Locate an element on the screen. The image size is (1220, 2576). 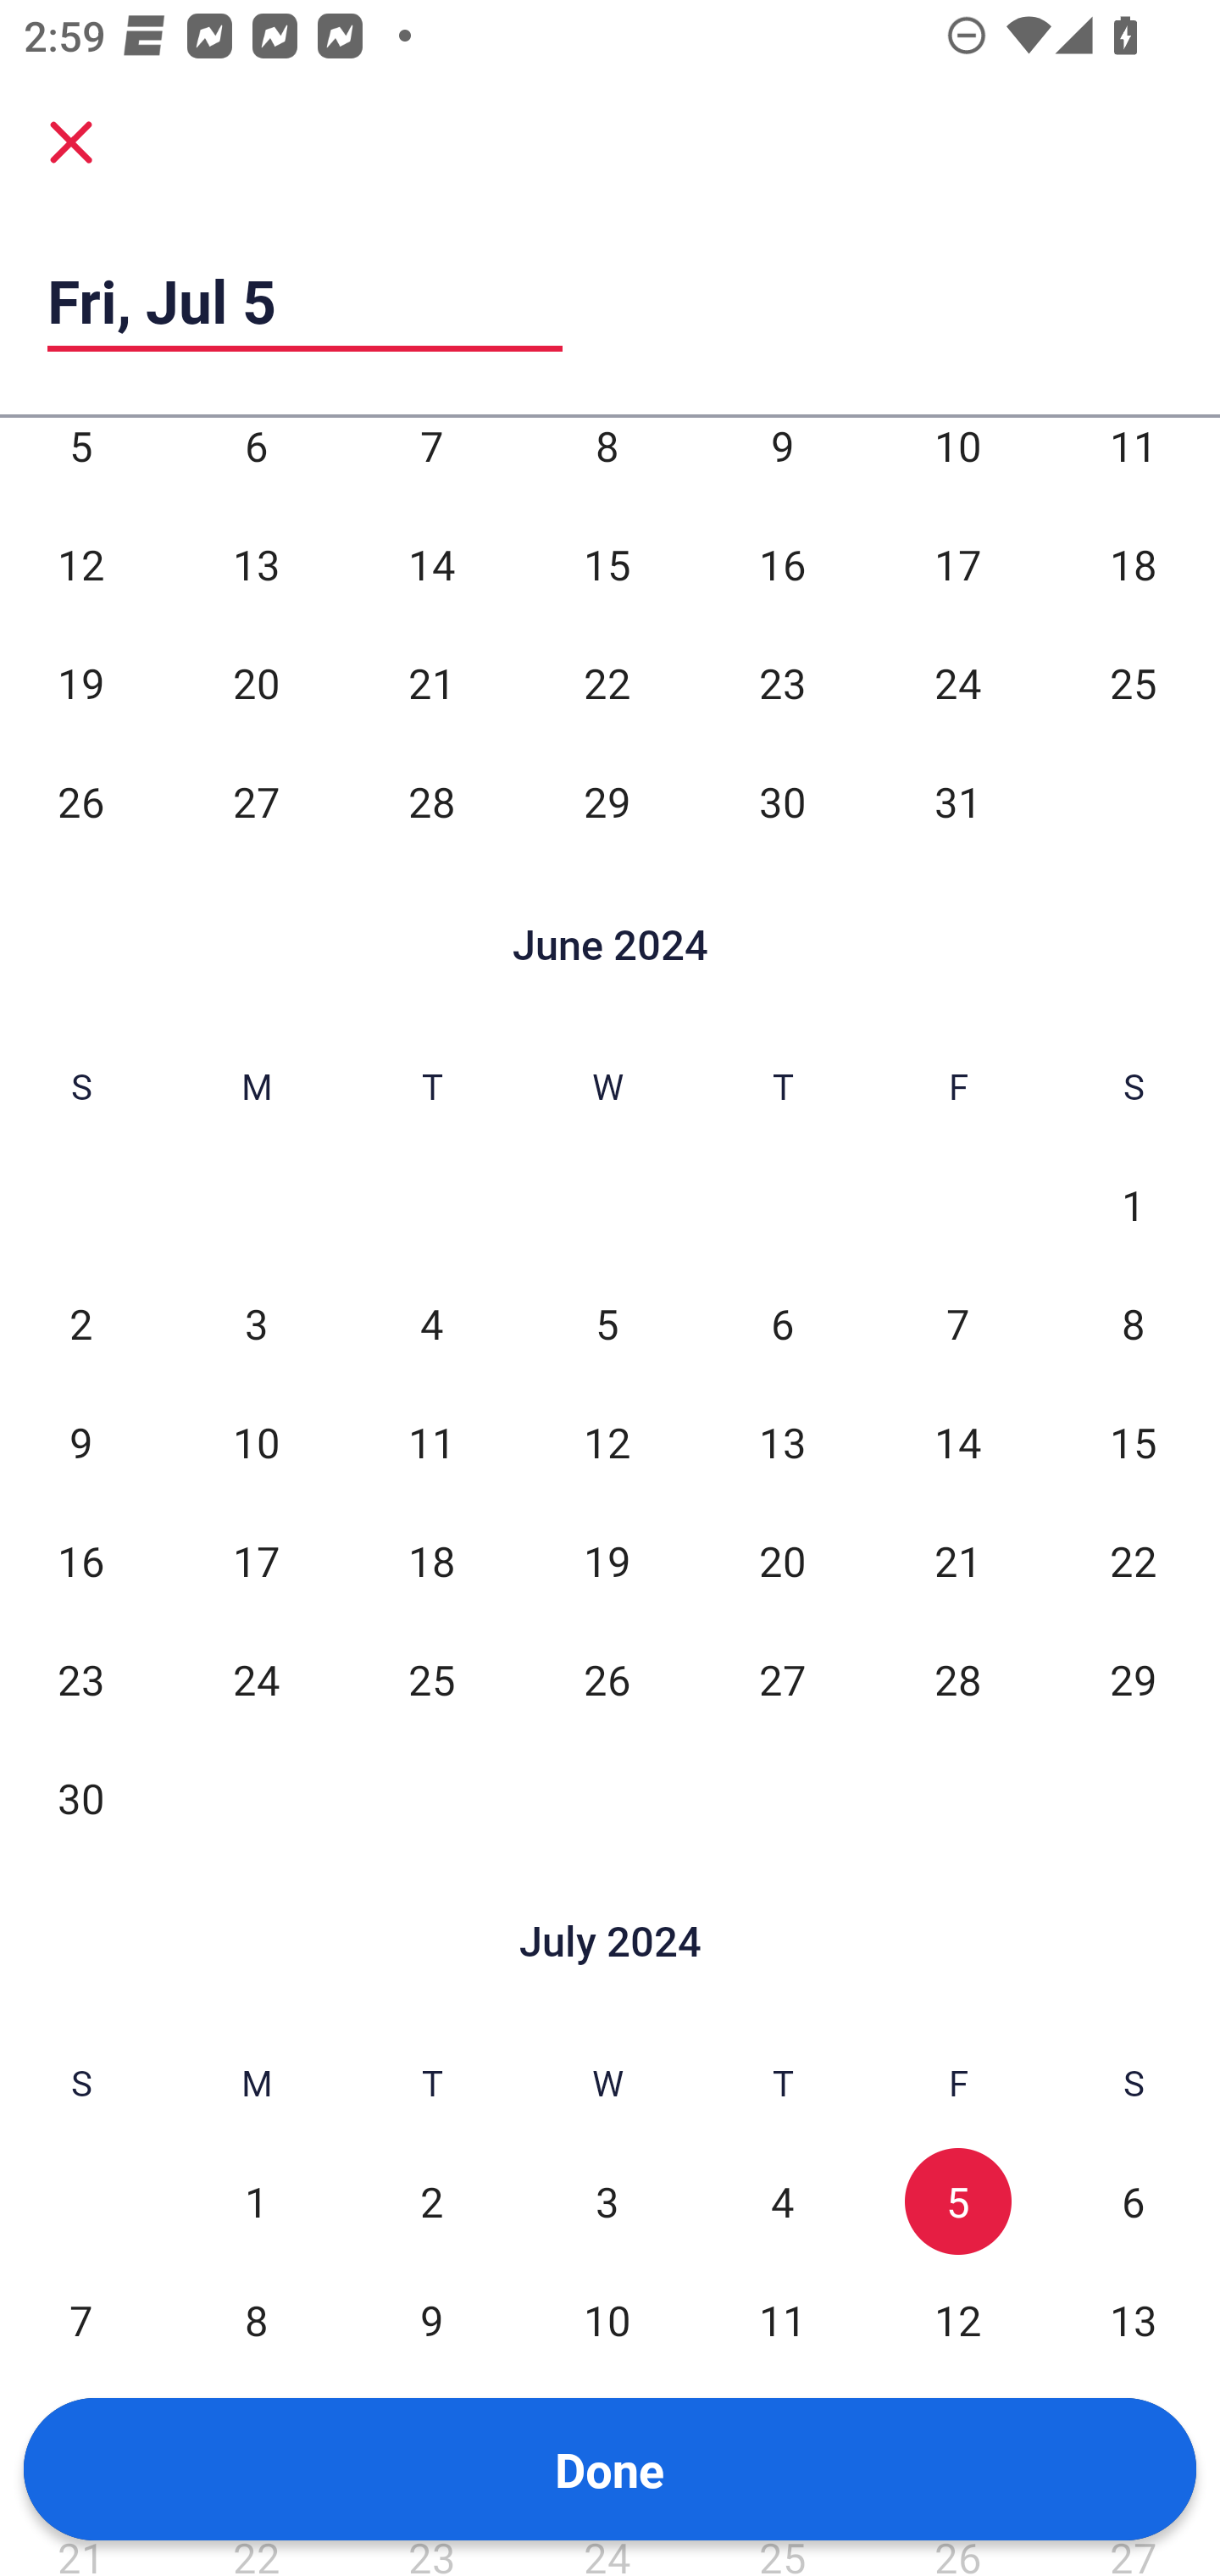
27 Mon, May 27, Not Selected is located at coordinates (256, 801).